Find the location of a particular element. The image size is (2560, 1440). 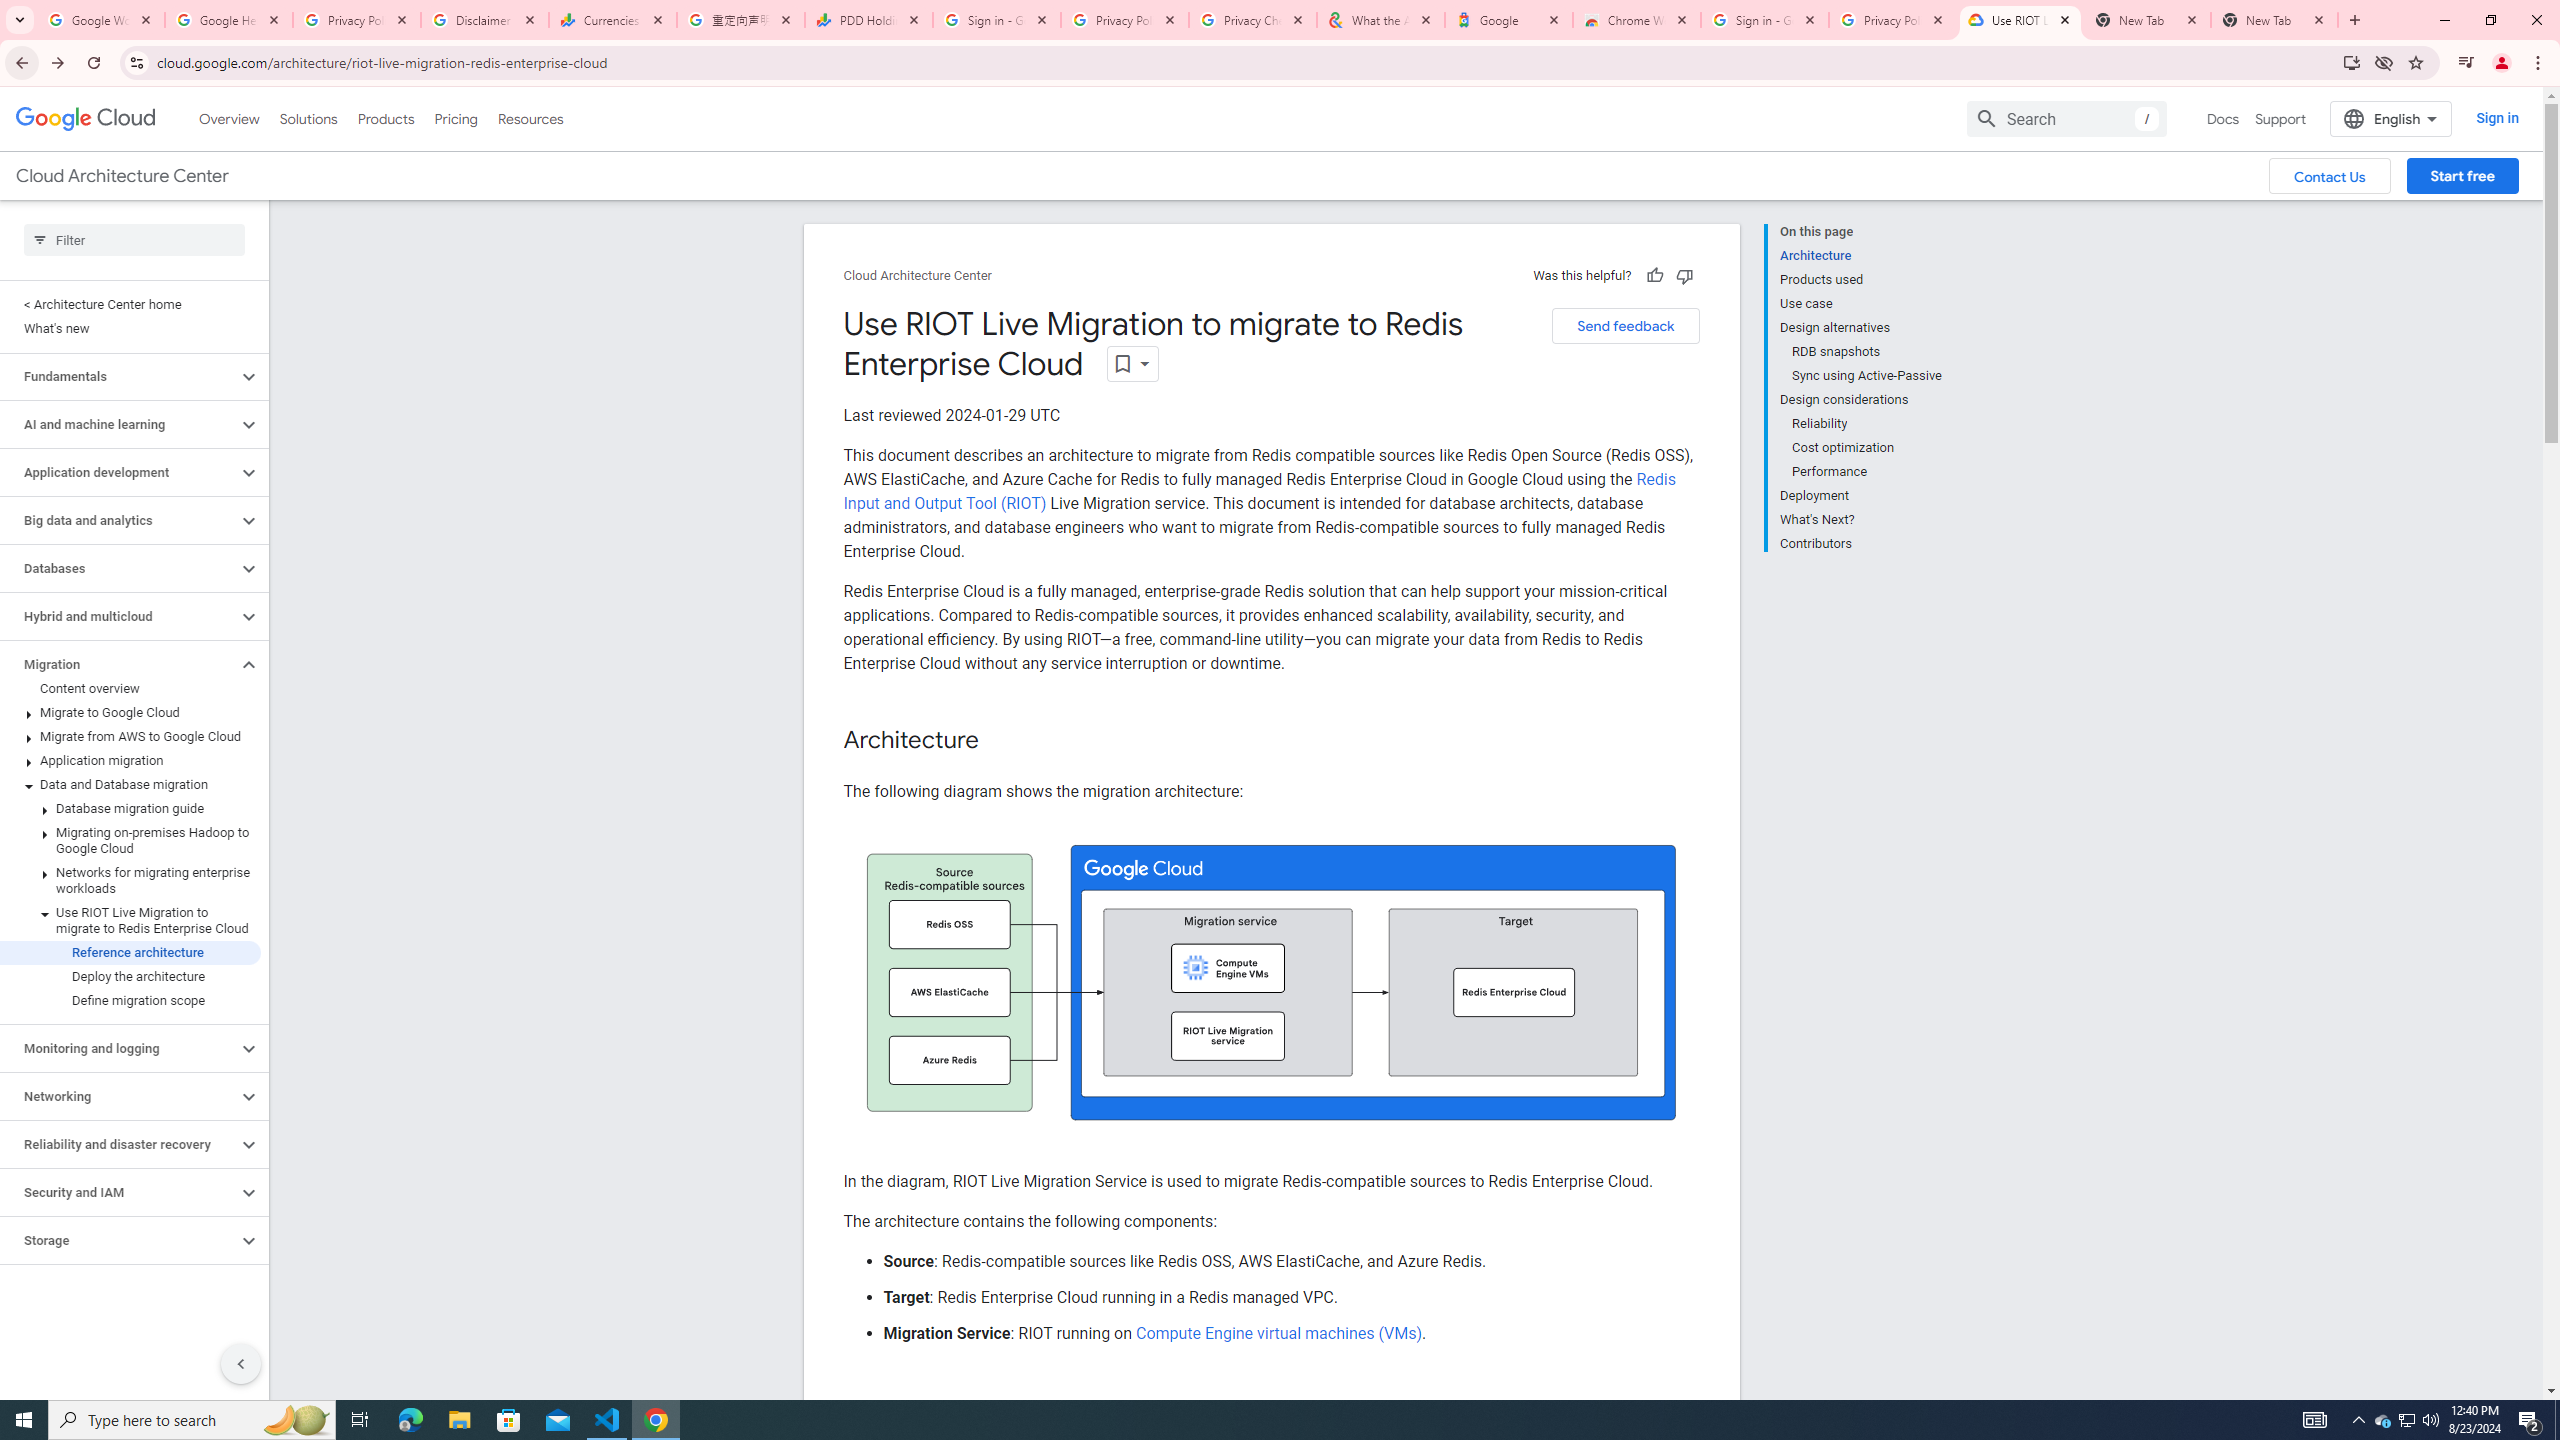

AI and machine learning is located at coordinates (119, 424).